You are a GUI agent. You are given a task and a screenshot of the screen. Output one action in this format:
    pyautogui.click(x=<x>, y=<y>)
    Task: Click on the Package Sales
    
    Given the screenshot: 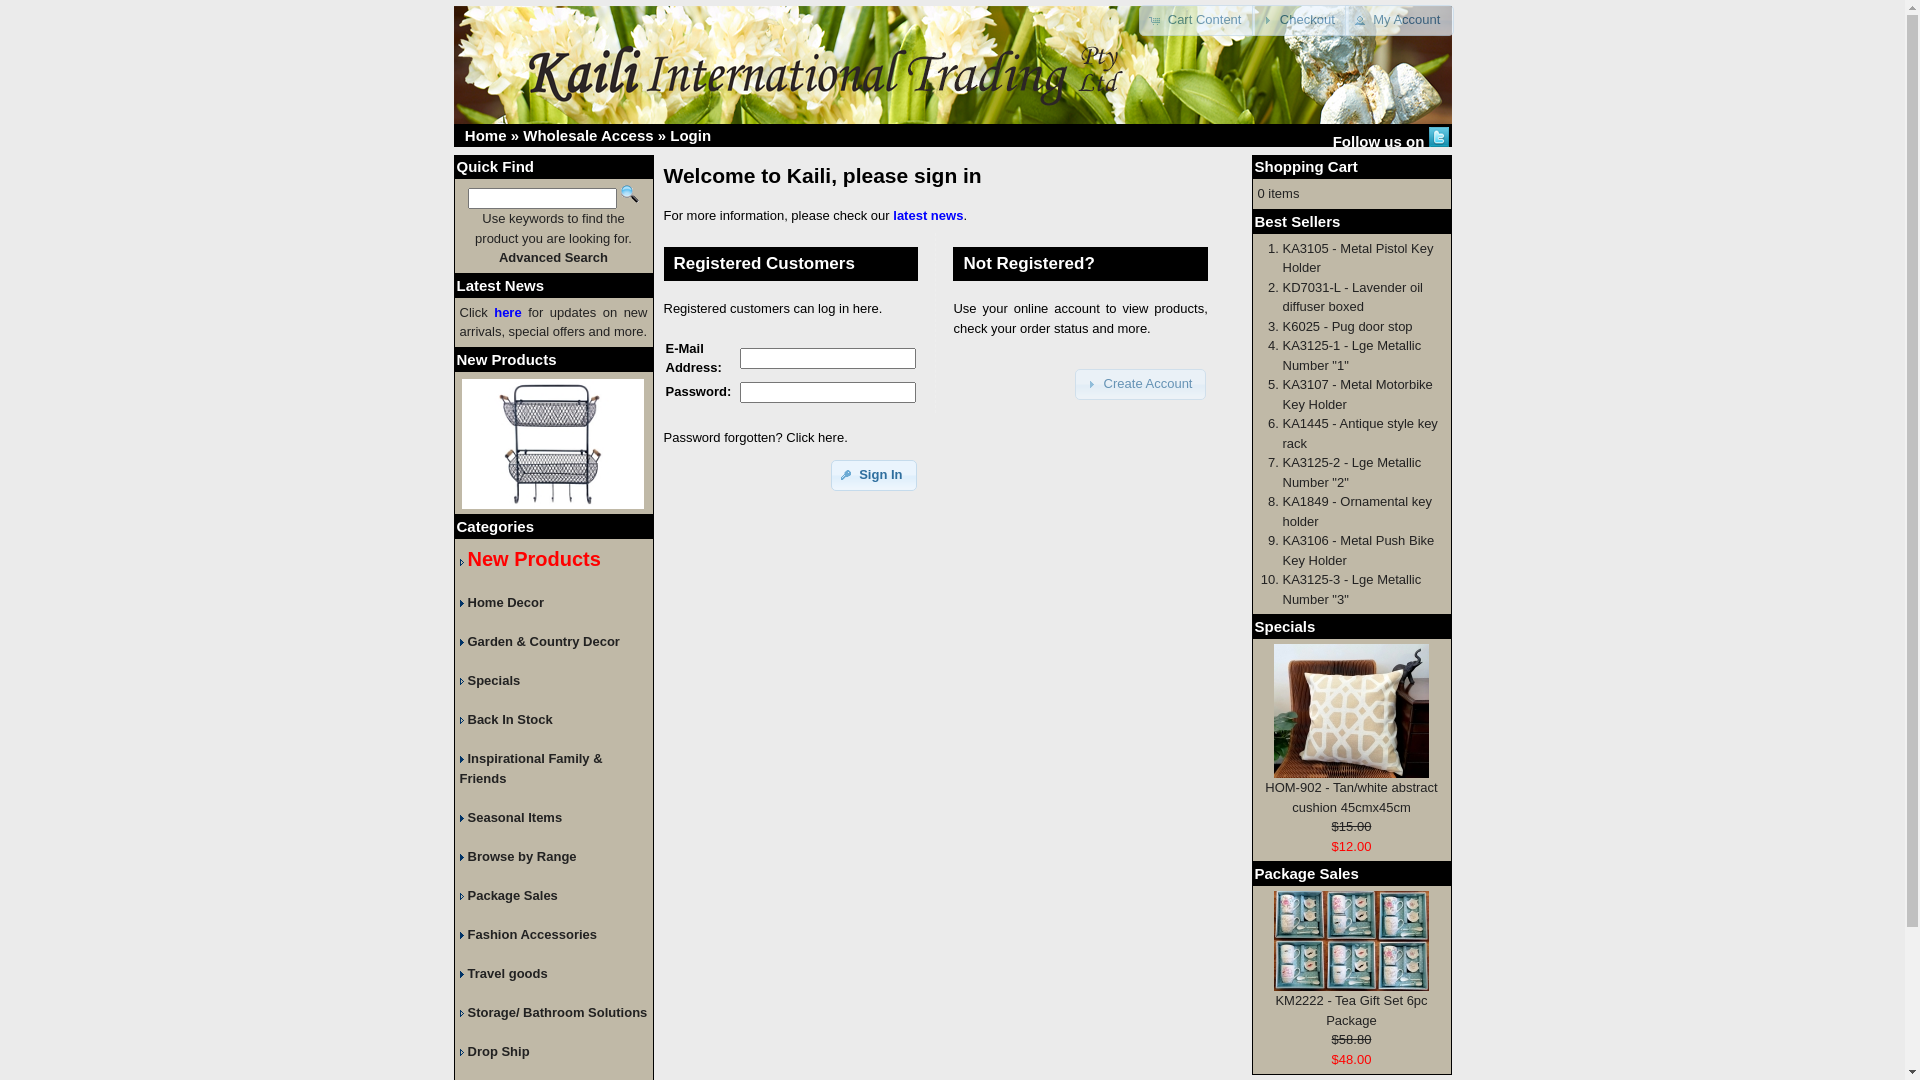 What is the action you would take?
    pyautogui.click(x=509, y=896)
    